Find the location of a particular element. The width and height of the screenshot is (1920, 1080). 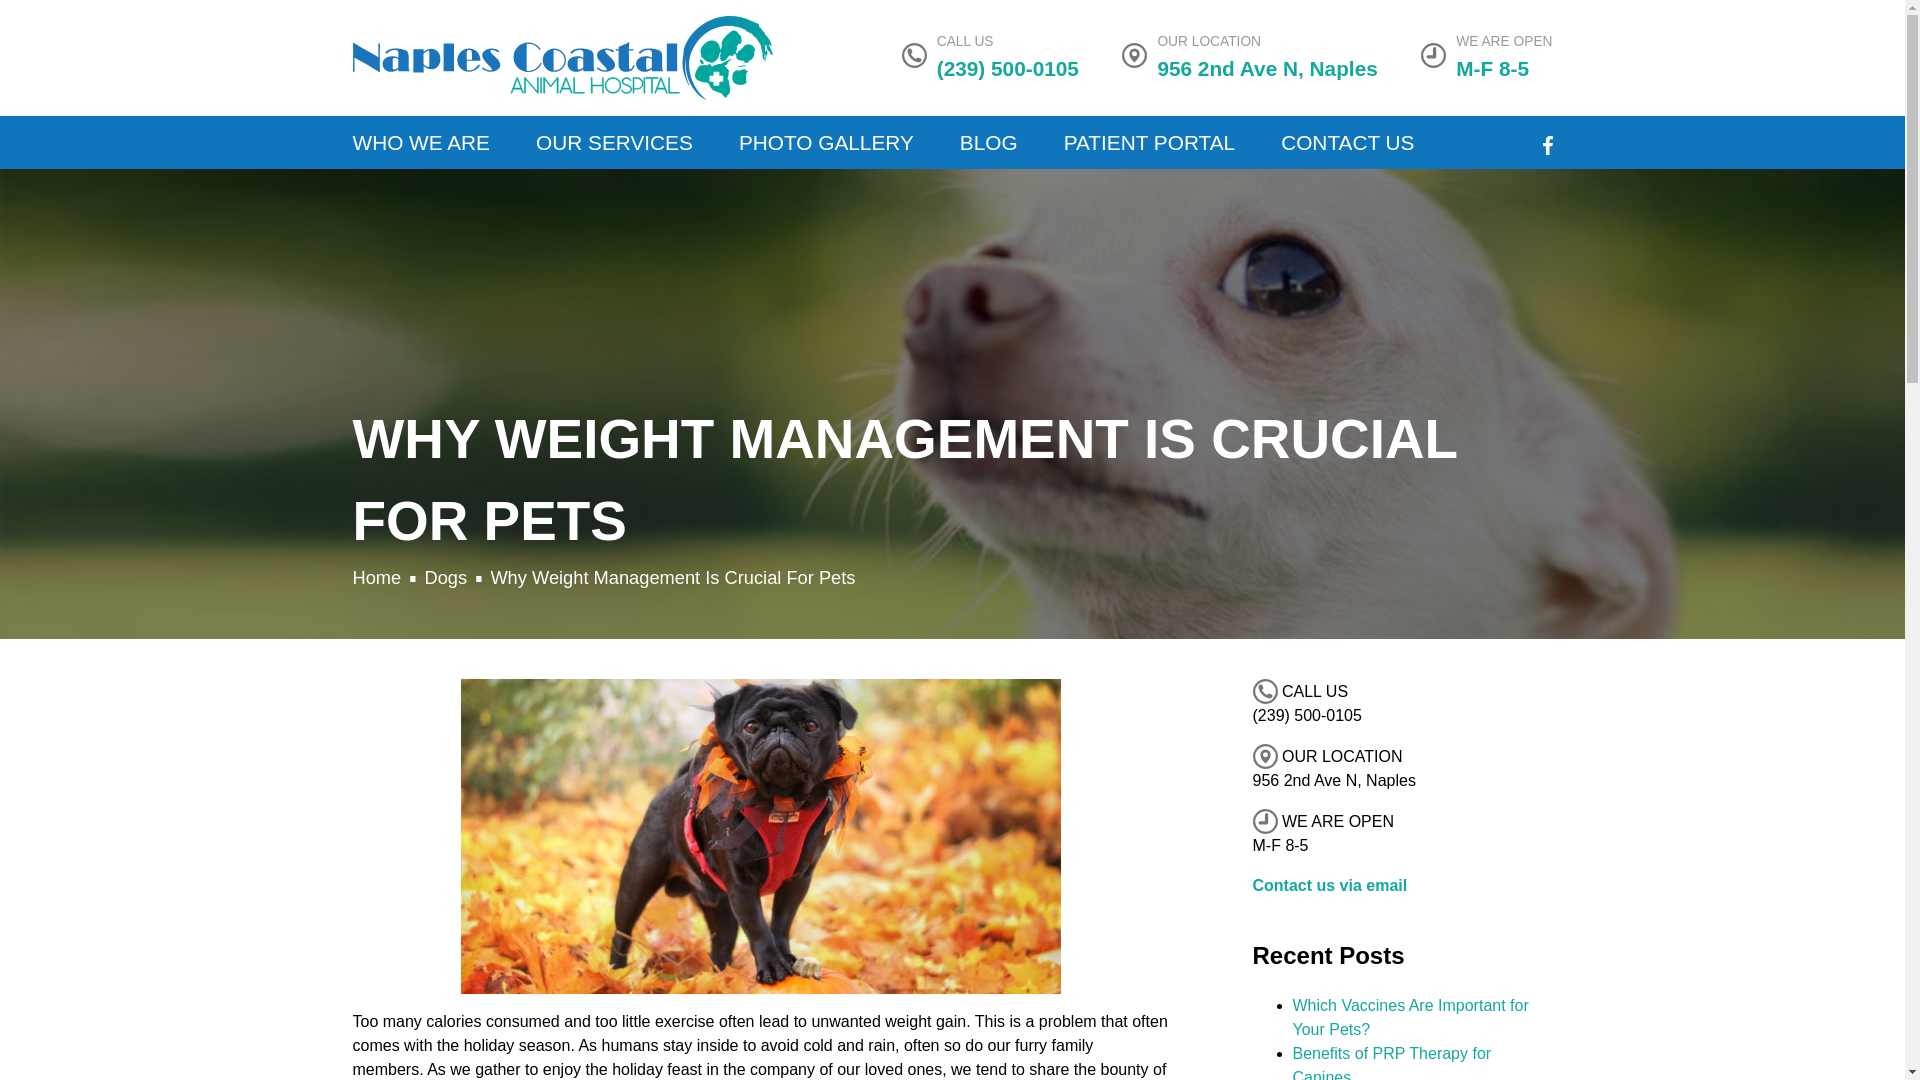

OUR SERVICES is located at coordinates (613, 142).